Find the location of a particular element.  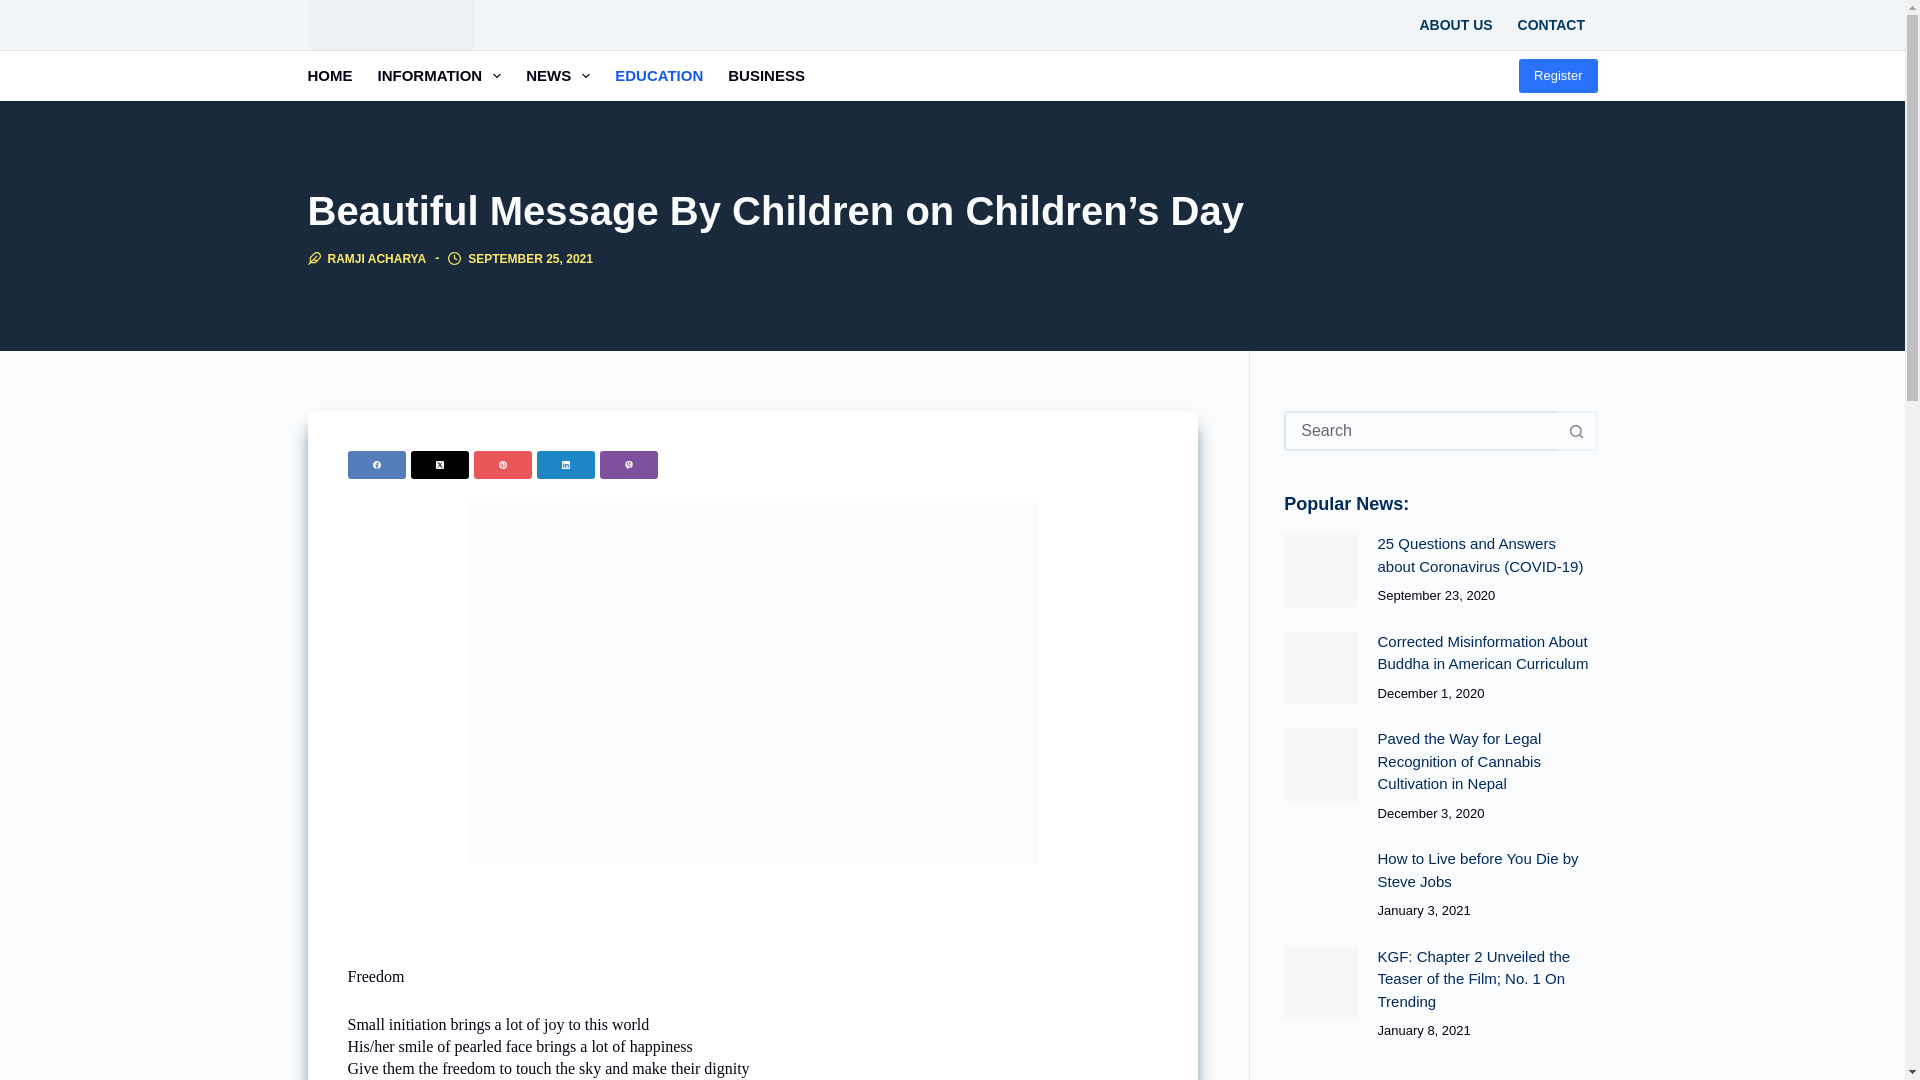

ABOUT US is located at coordinates (1456, 24).